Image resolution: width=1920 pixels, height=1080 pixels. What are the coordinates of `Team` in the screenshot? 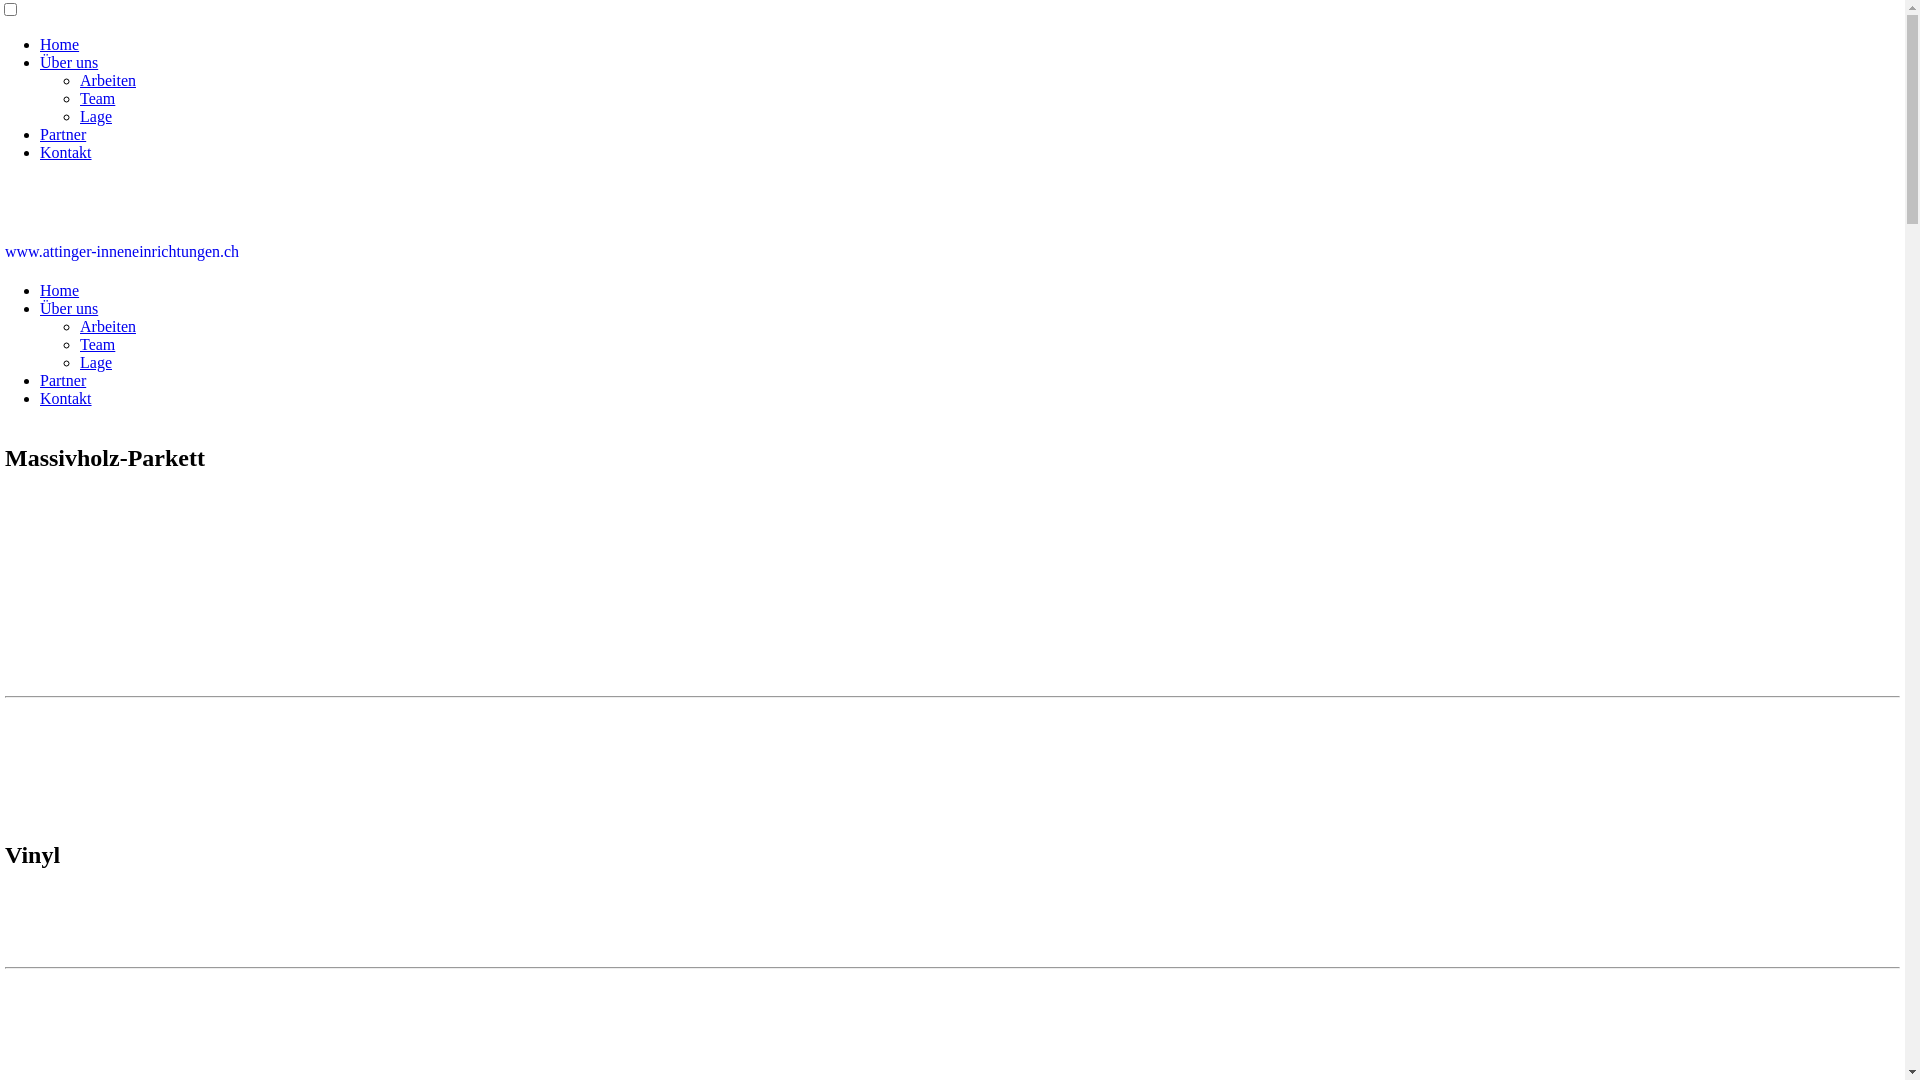 It's located at (98, 344).